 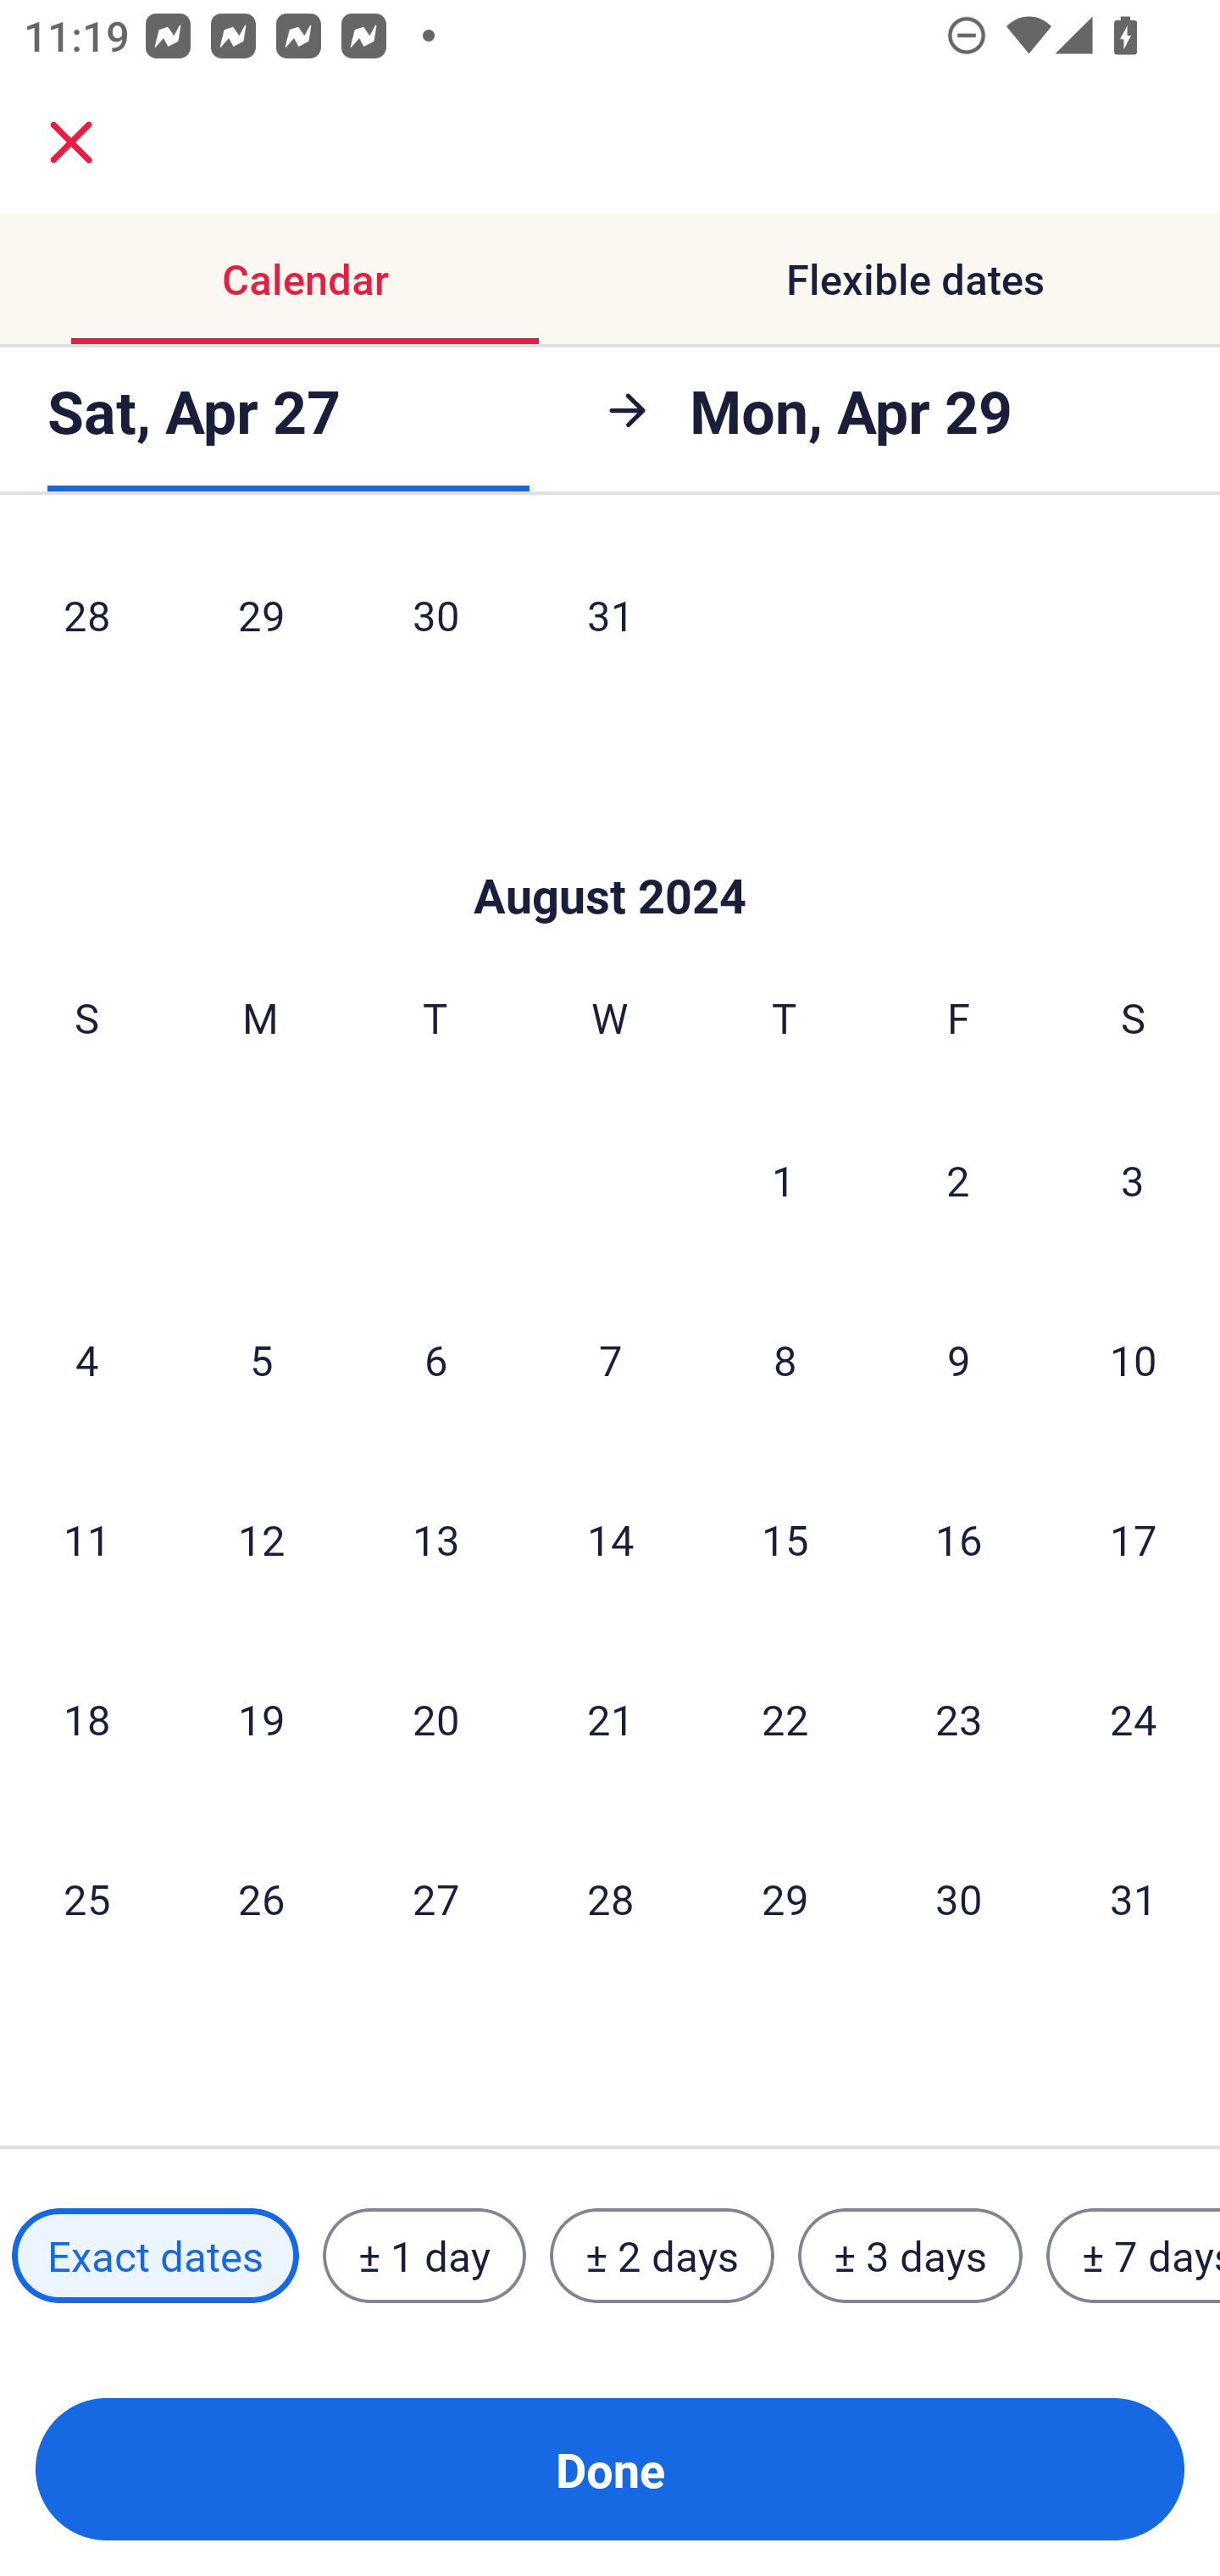 I want to click on 28 Sunday, July 28, 2024, so click(x=86, y=622).